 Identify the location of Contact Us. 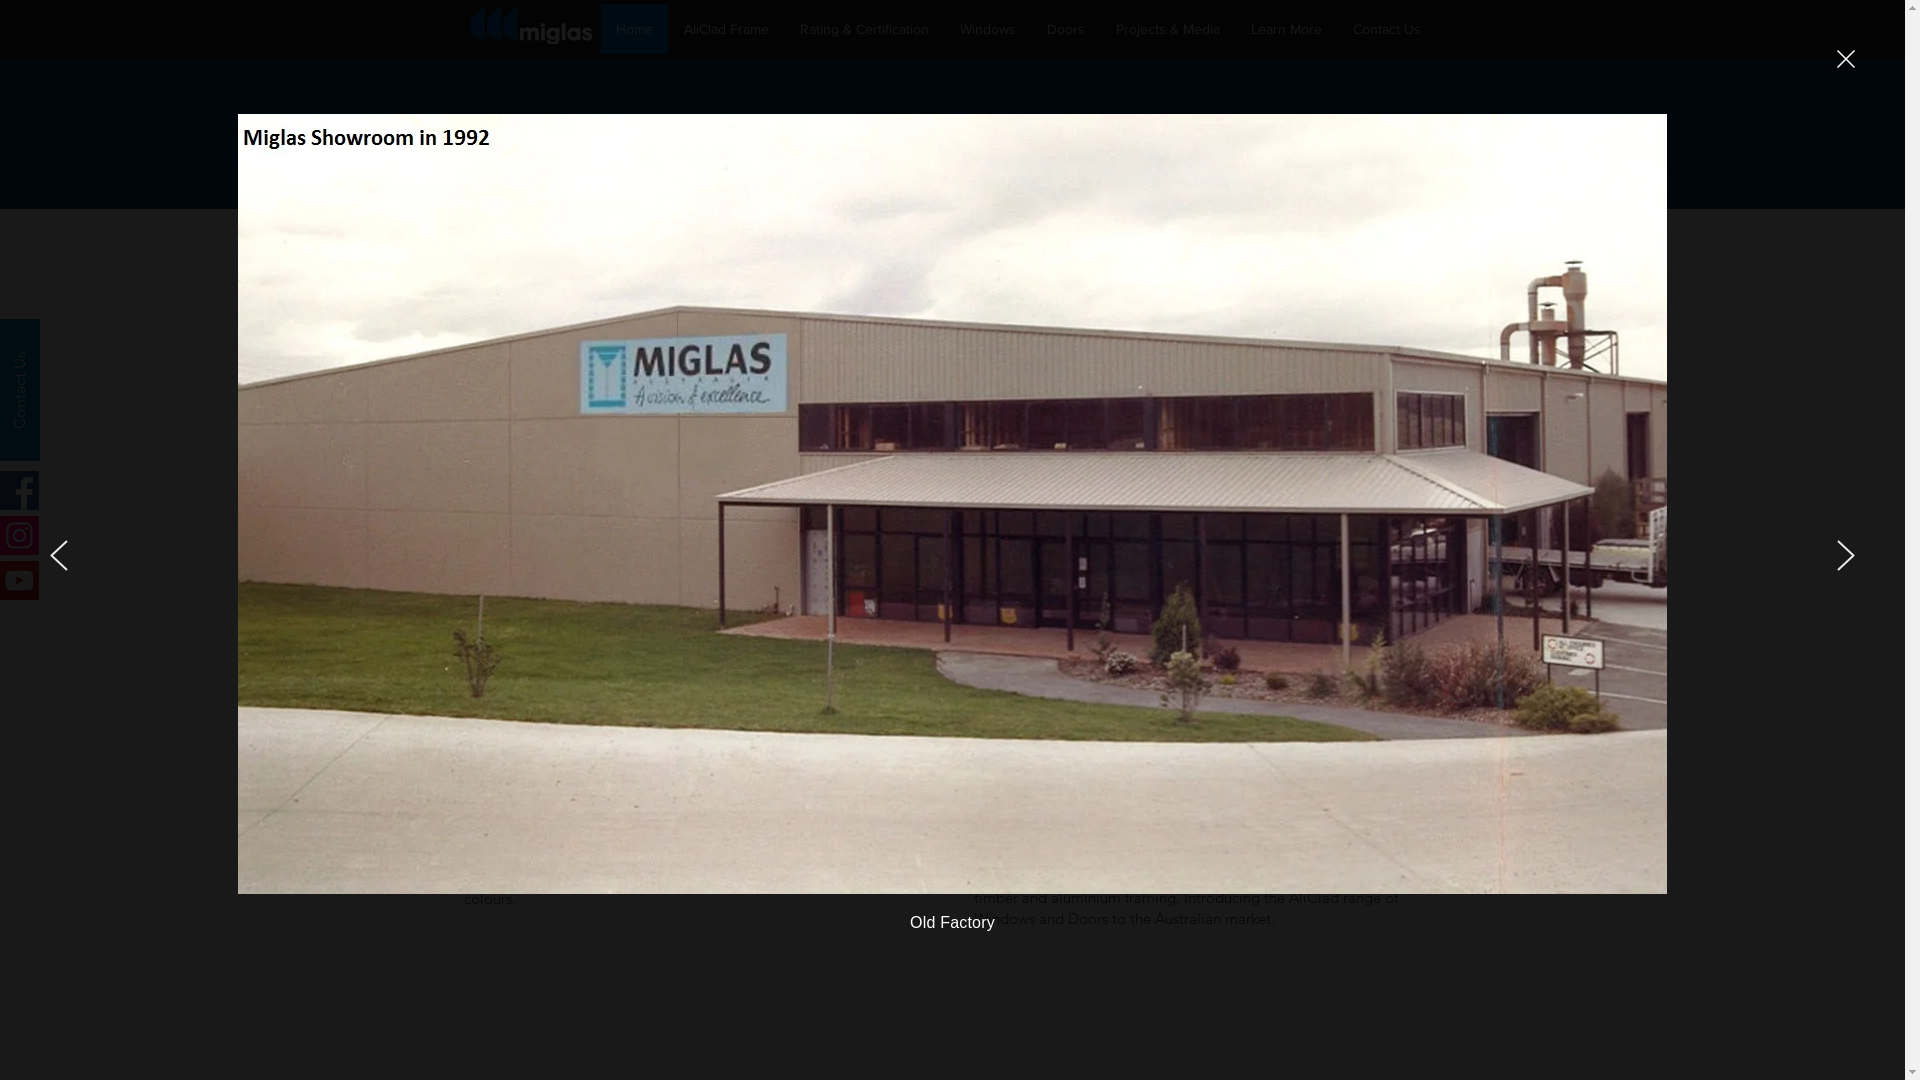
(1386, 29).